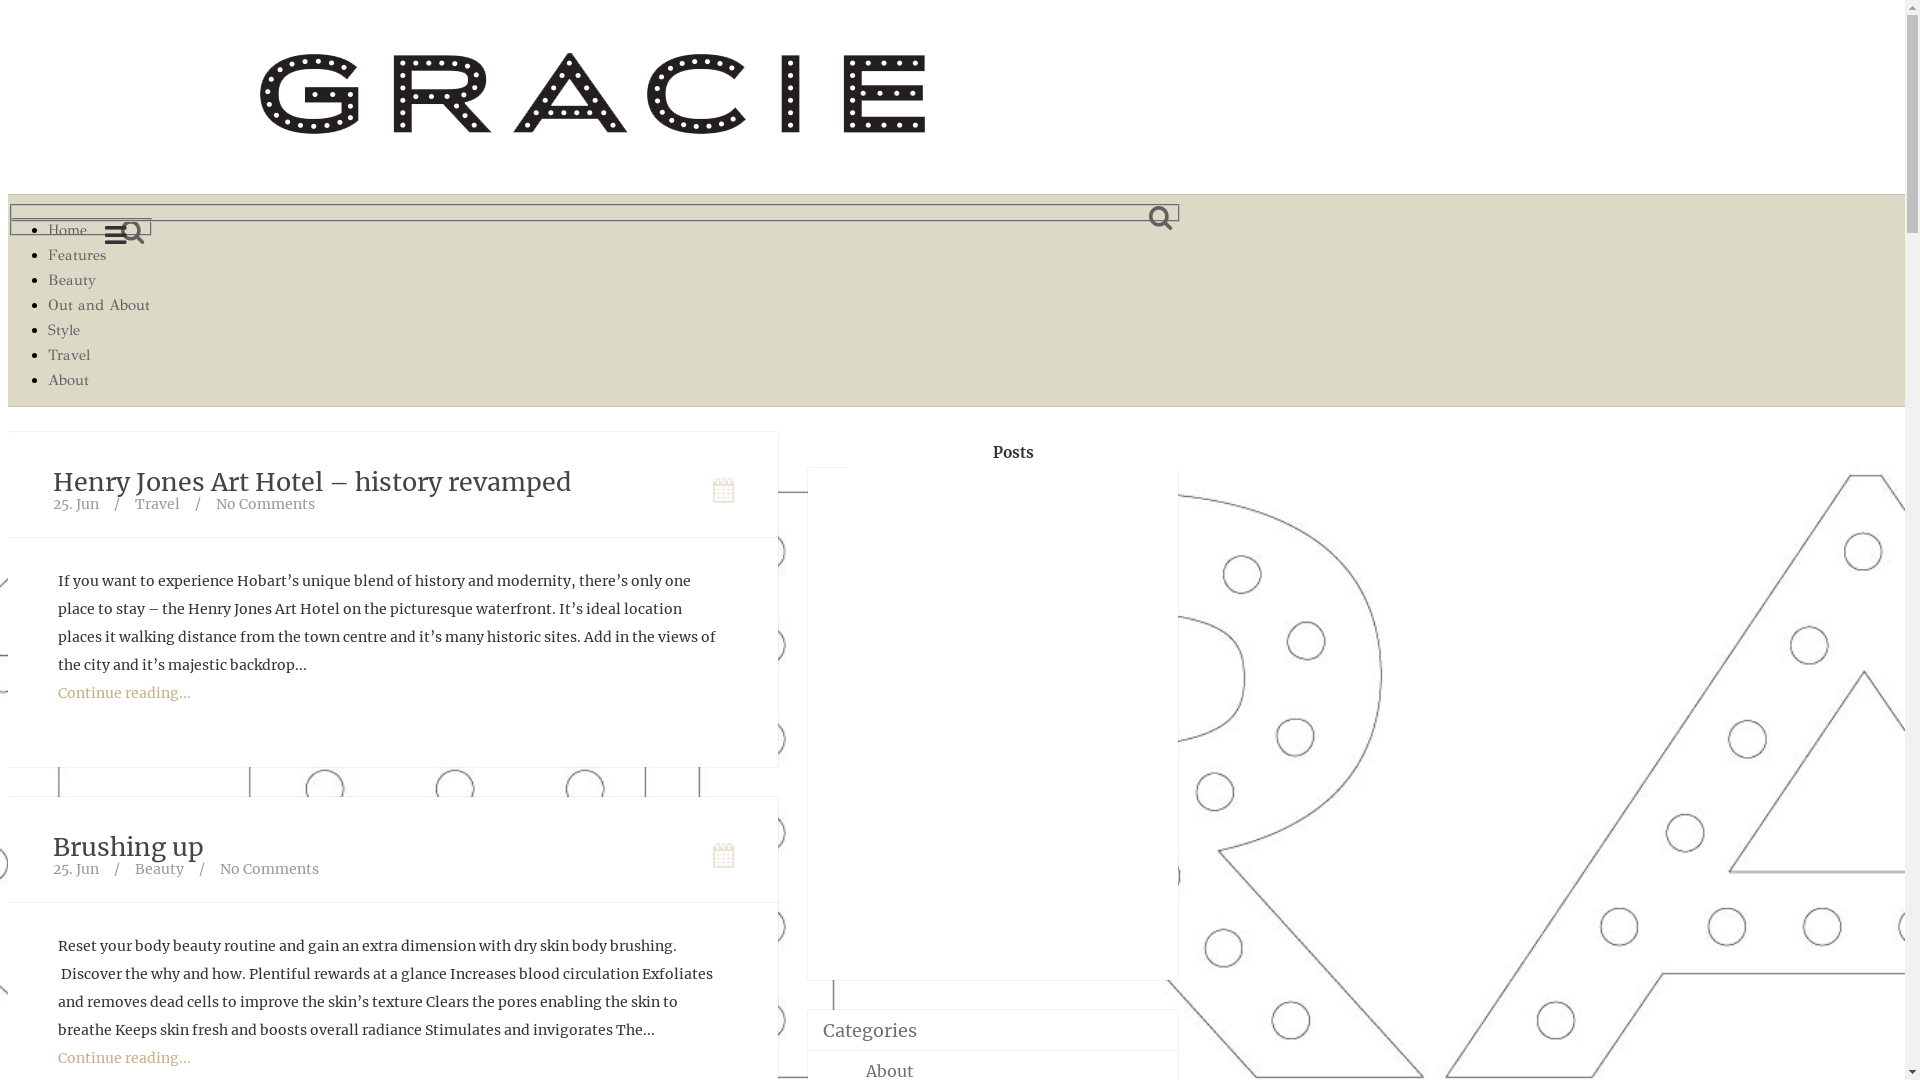  What do you see at coordinates (99, 330) in the screenshot?
I see `Style` at bounding box center [99, 330].